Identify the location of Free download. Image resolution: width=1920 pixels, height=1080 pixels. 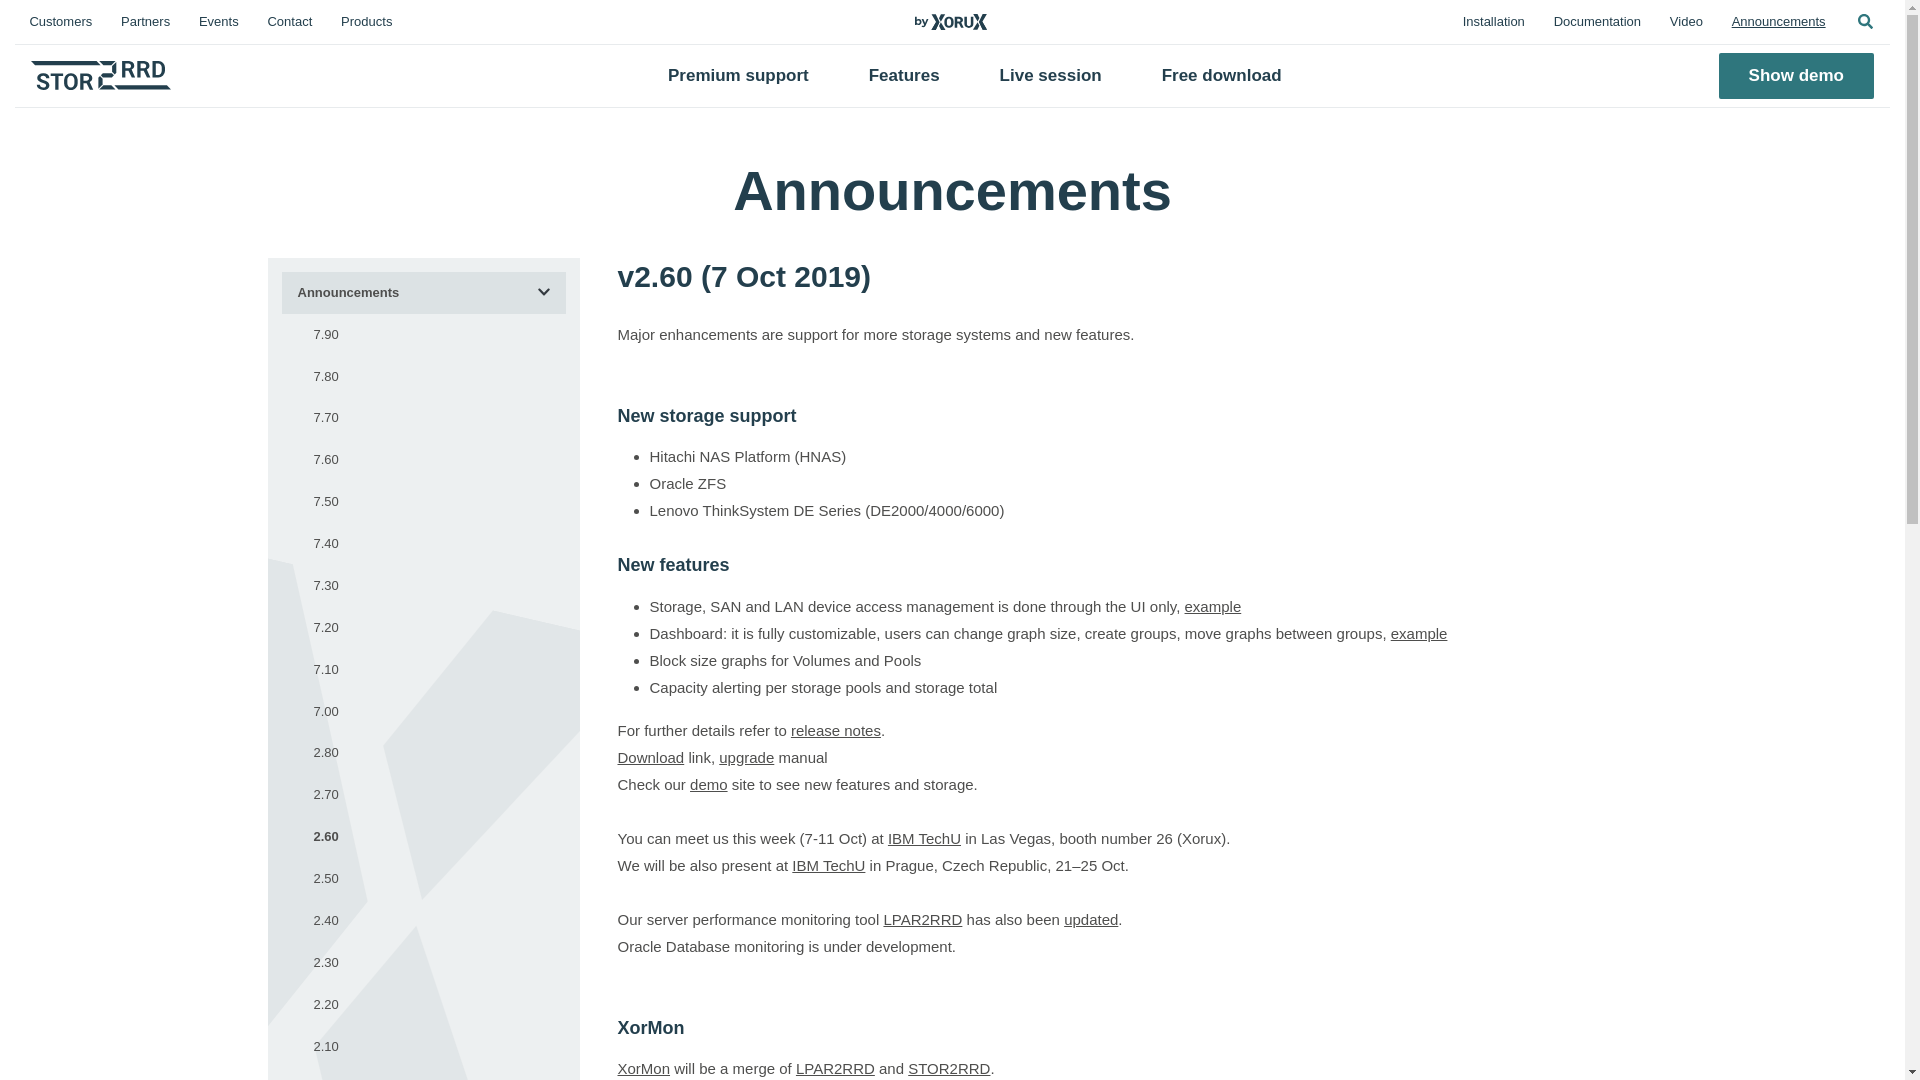
(1222, 75).